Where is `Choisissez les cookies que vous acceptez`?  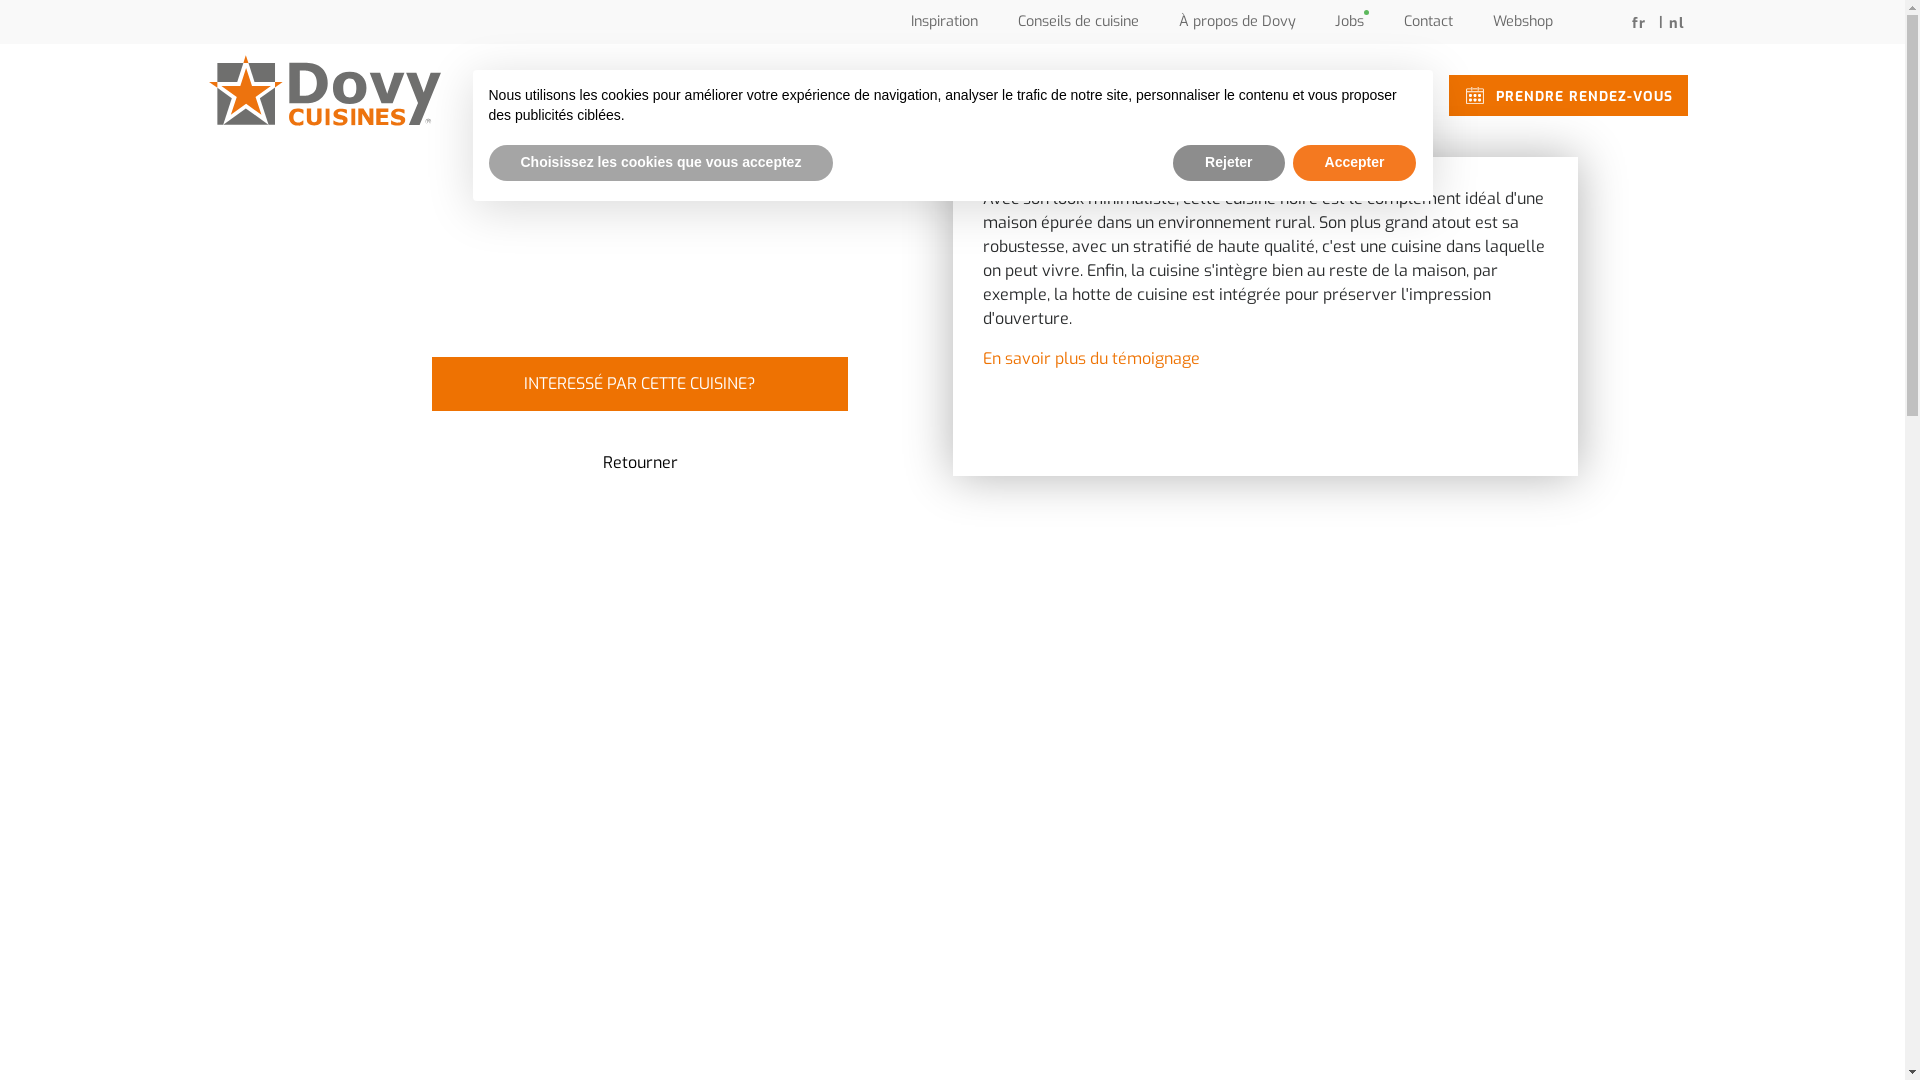 Choisissez les cookies que vous acceptez is located at coordinates (660, 163).